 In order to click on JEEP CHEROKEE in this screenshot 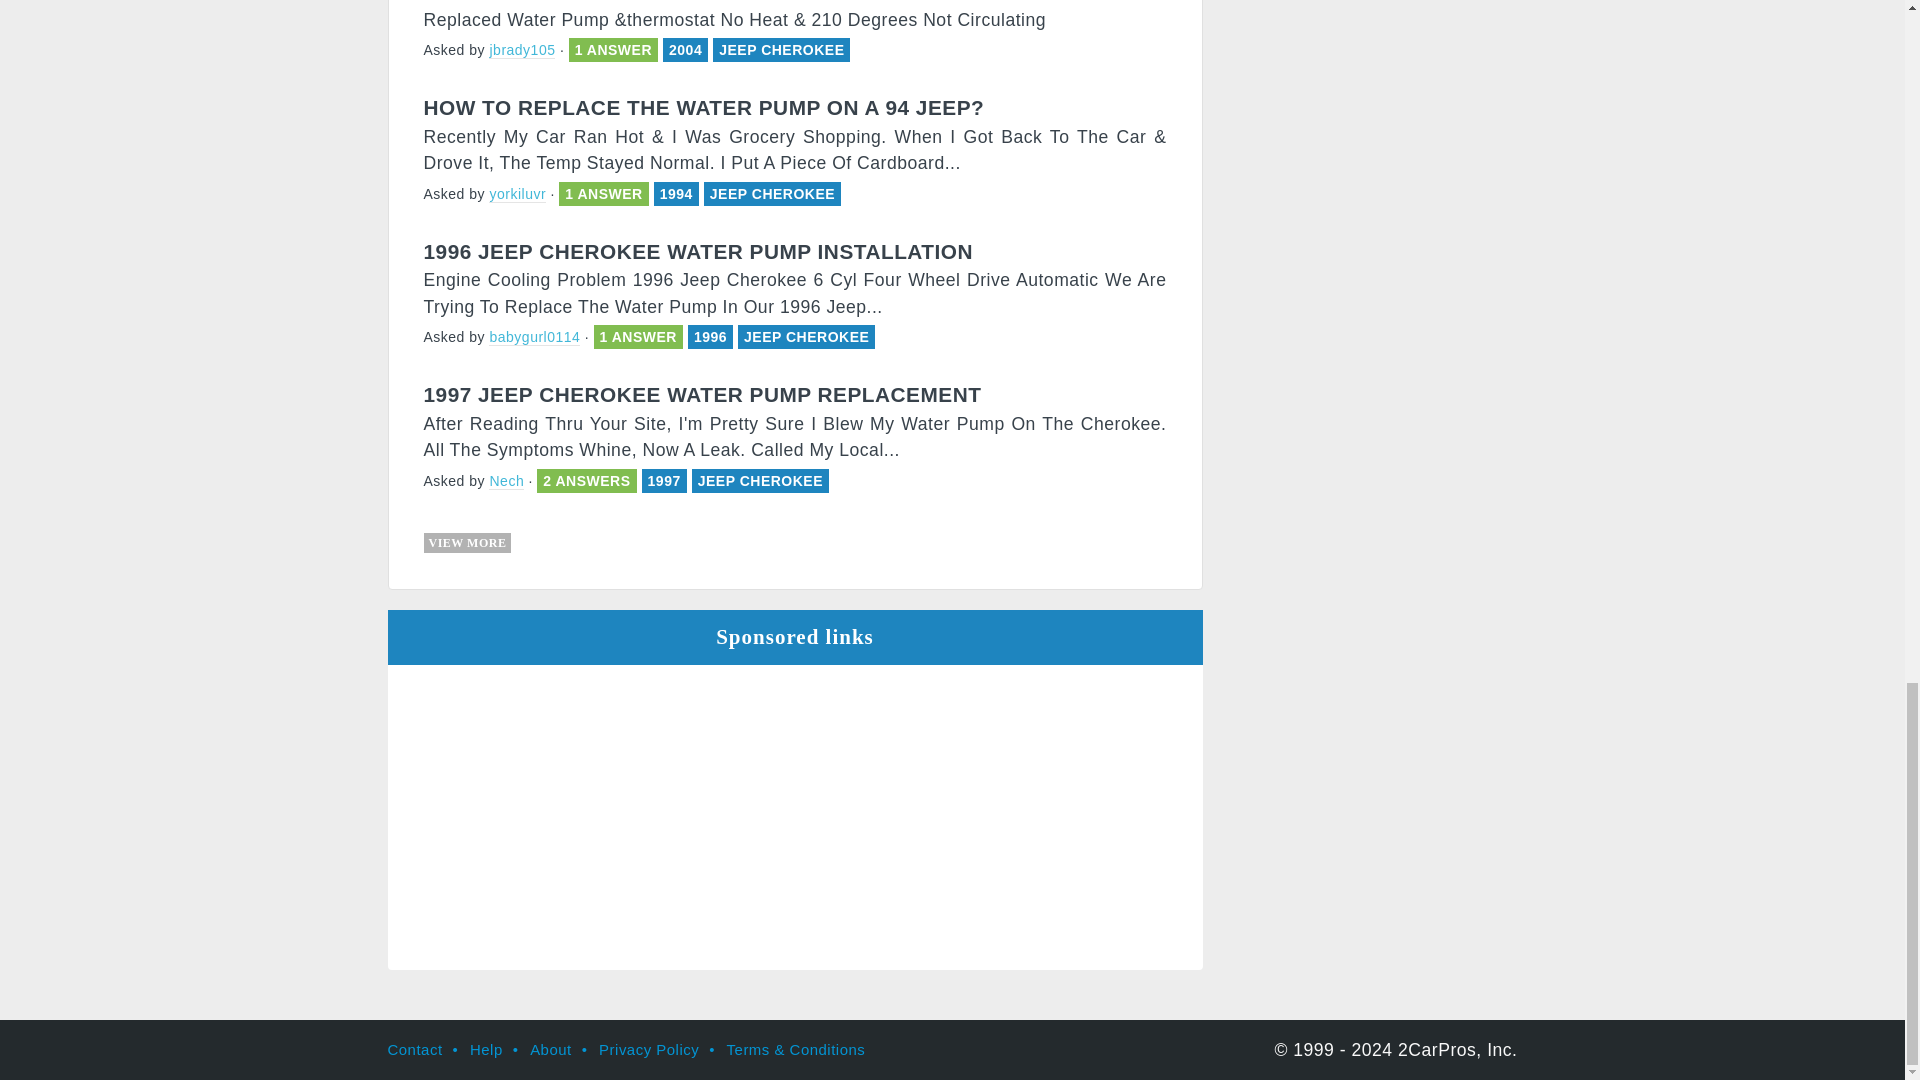, I will do `click(781, 50)`.